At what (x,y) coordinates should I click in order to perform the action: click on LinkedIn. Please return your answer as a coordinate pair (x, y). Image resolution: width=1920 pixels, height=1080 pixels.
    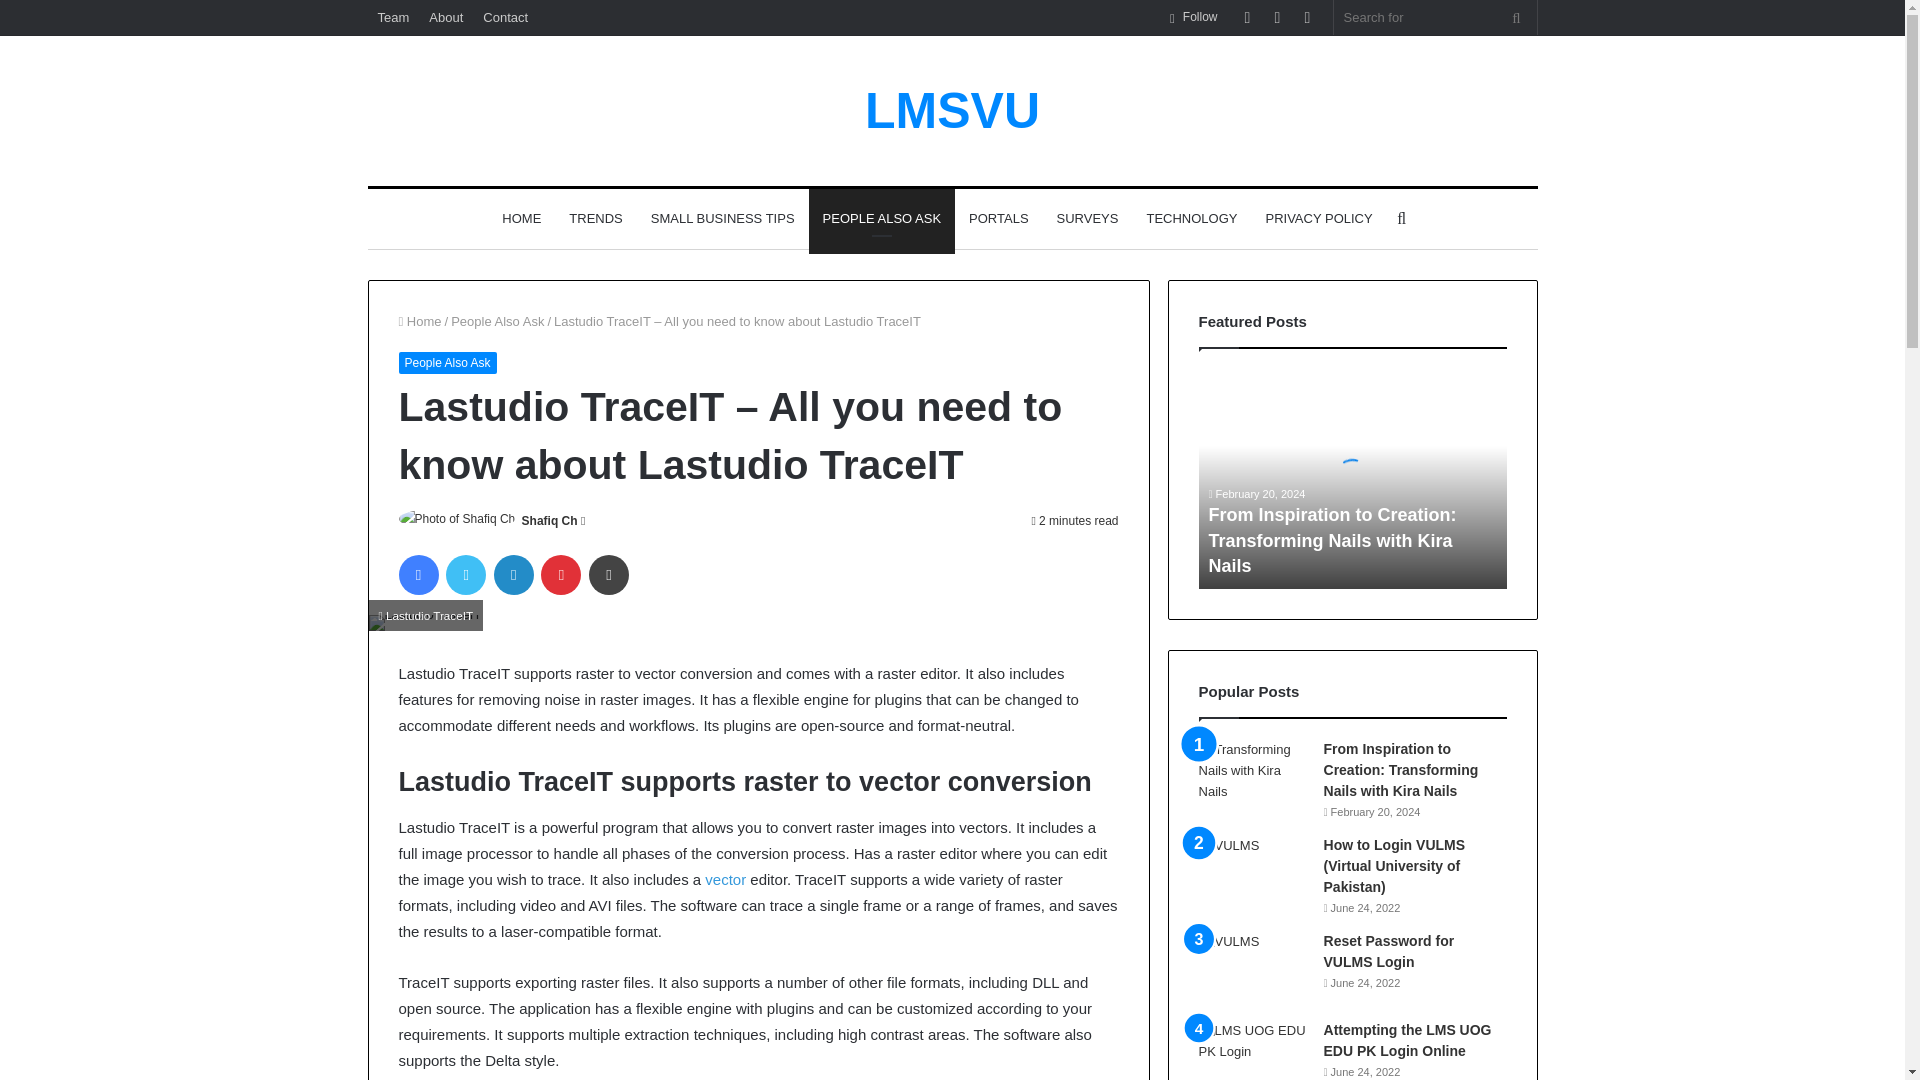
    Looking at the image, I should click on (513, 575).